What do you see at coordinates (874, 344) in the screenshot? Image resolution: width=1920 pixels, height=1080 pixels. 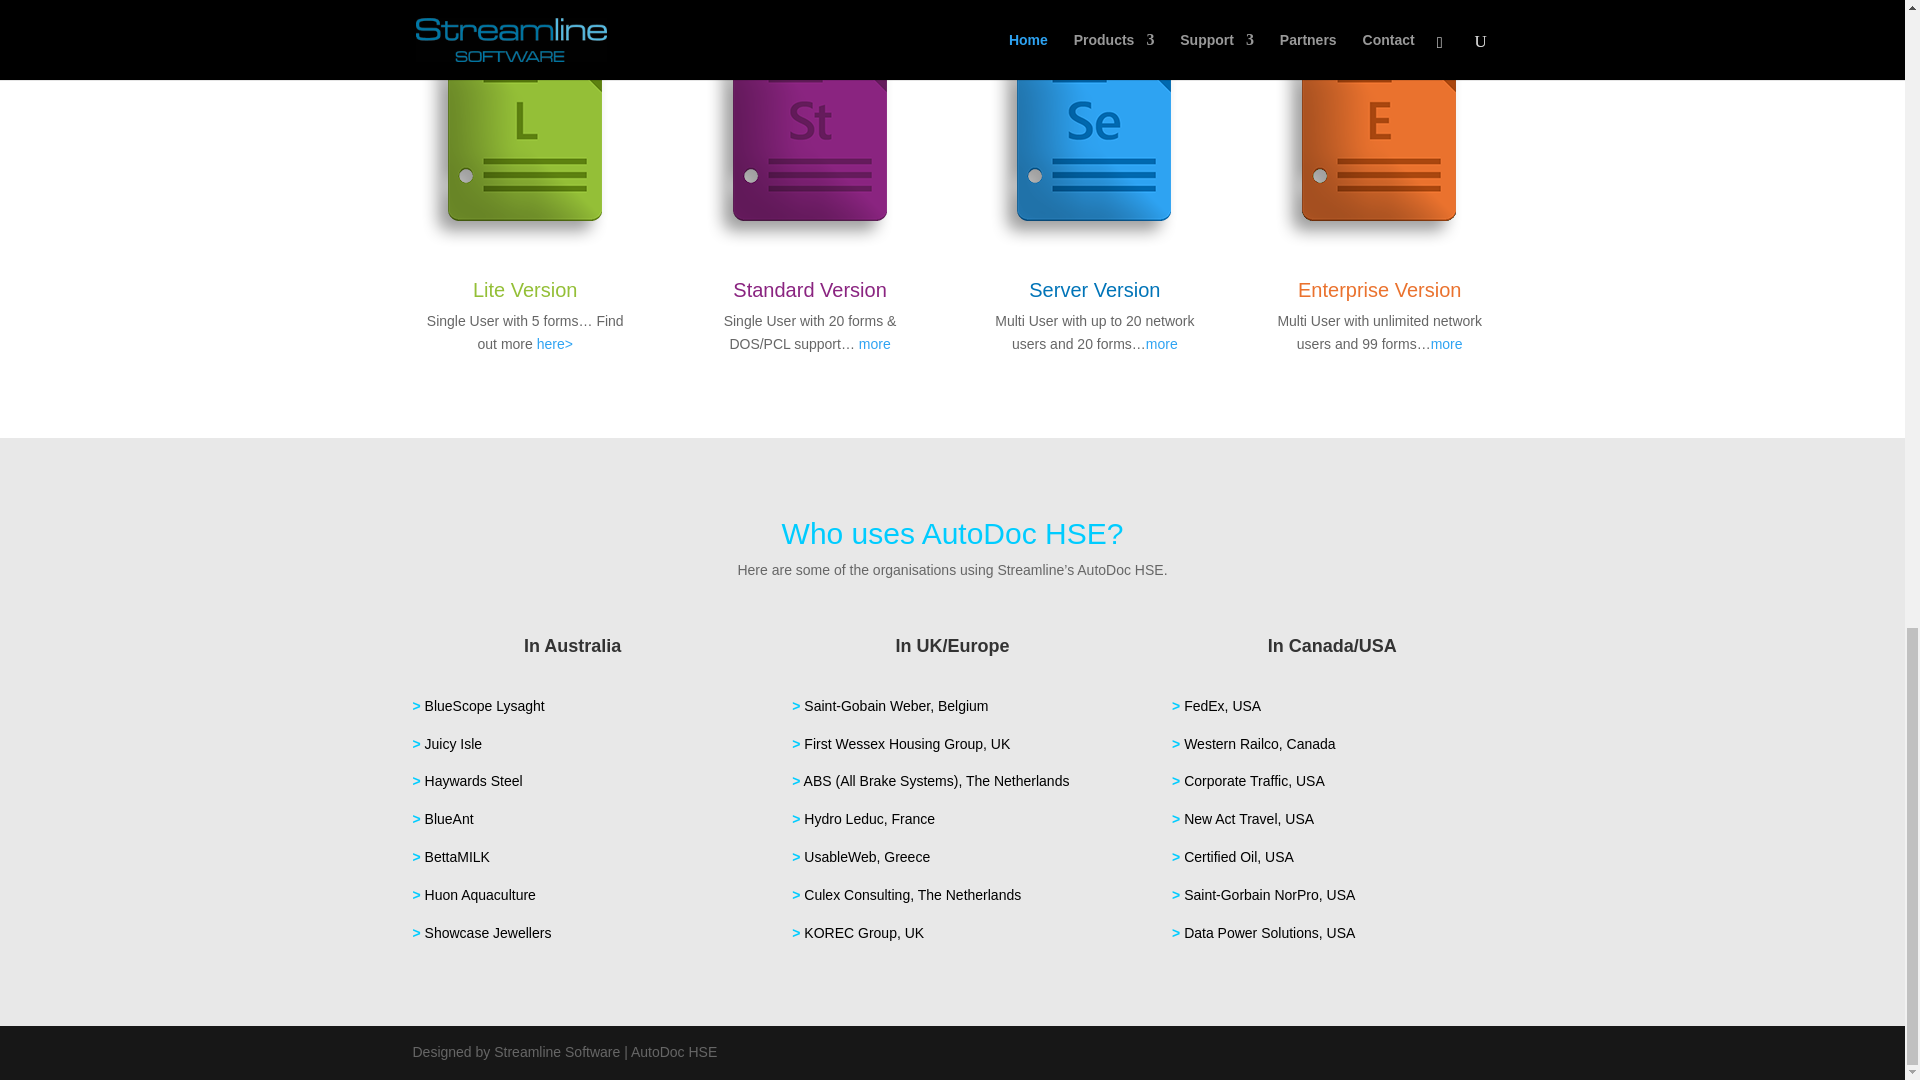 I see `more` at bounding box center [874, 344].